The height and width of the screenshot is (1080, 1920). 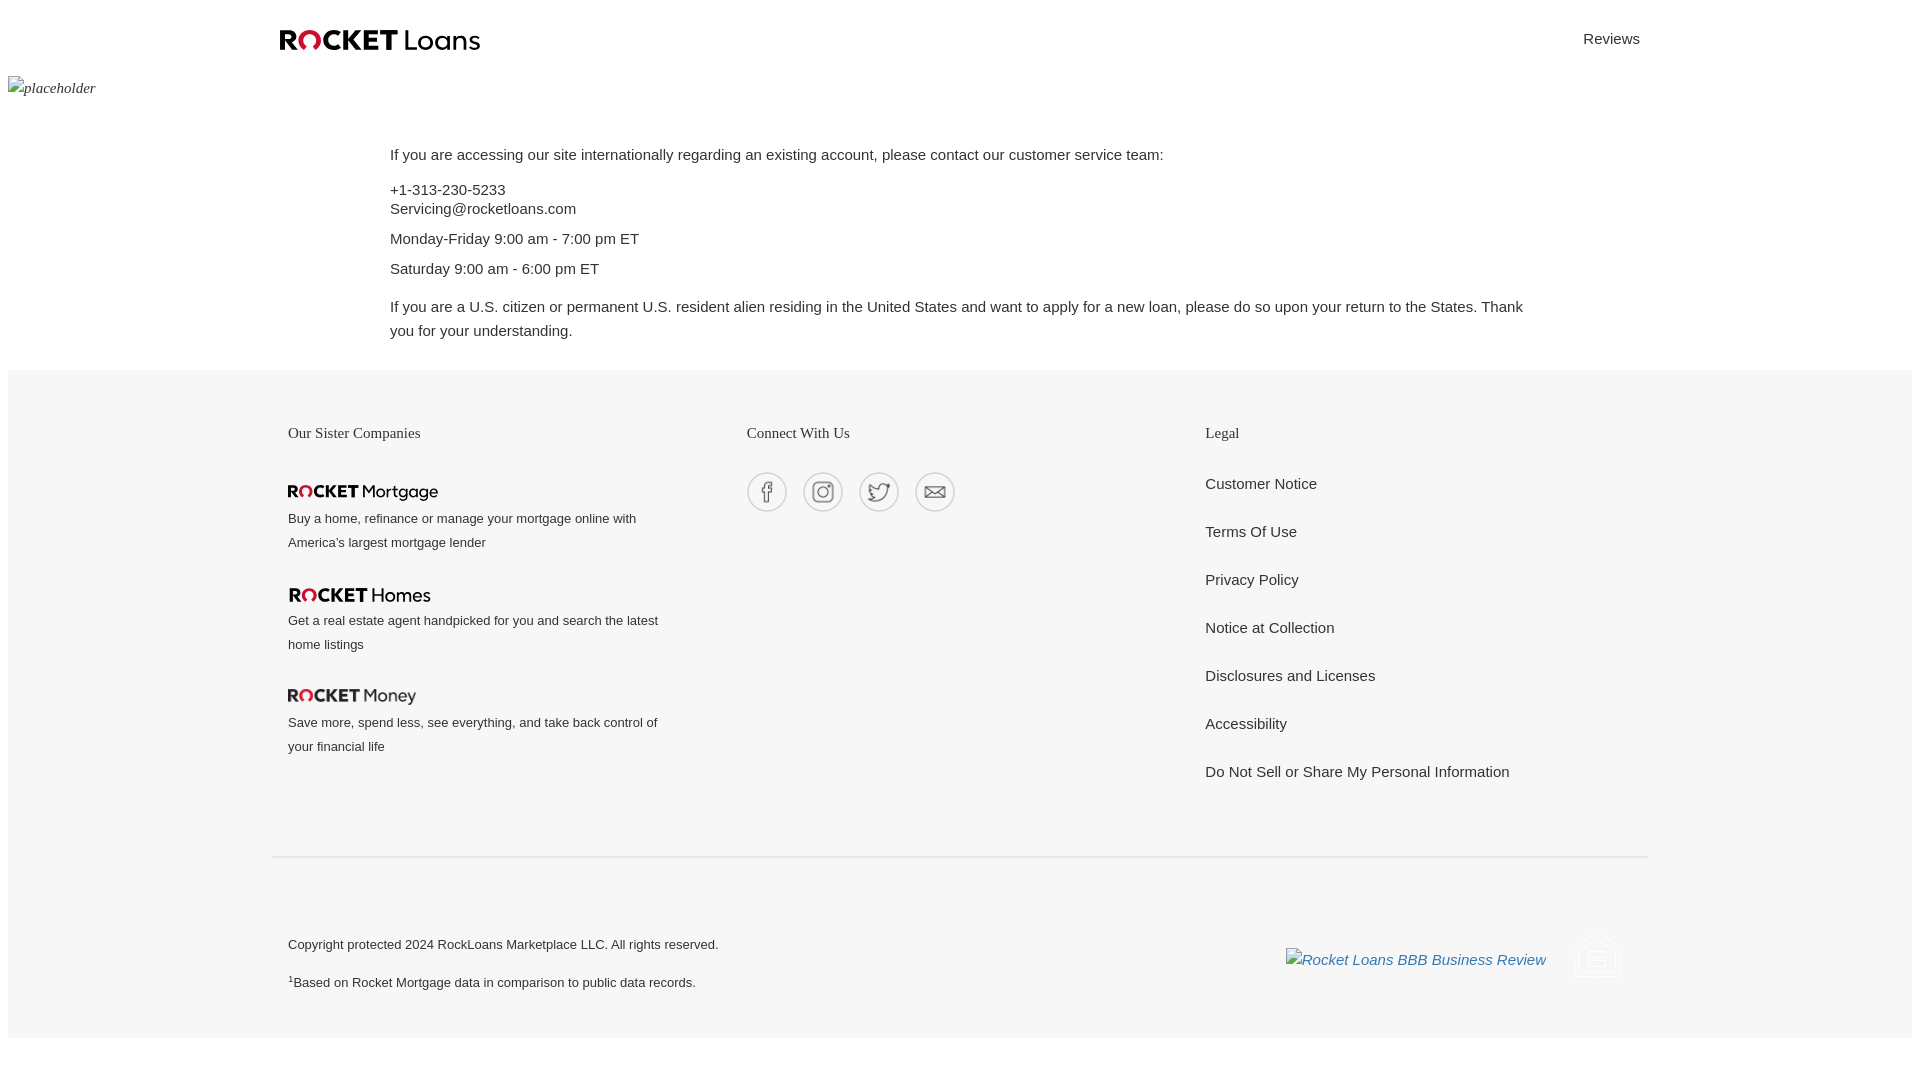 I want to click on Terms Of Use, so click(x=1251, y=532).